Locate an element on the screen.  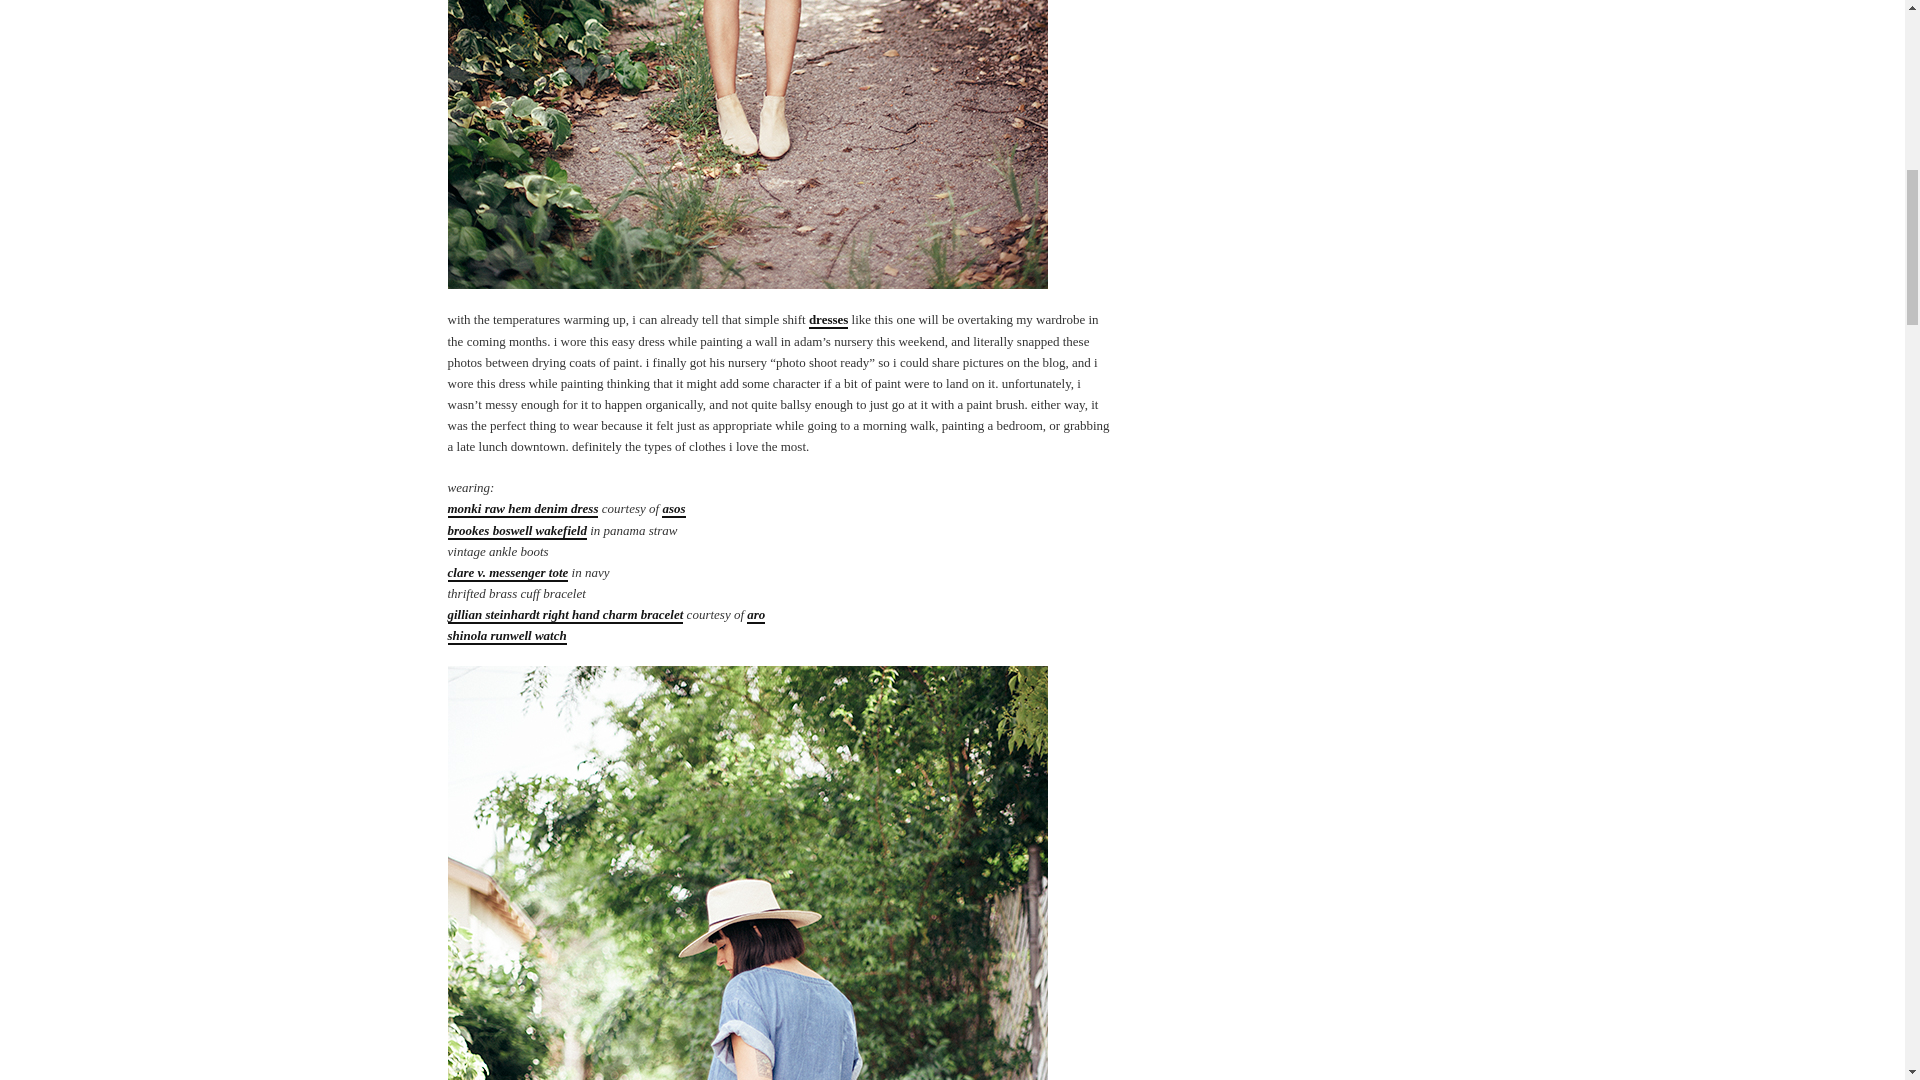
brookes boswell wakefield is located at coordinates (517, 531).